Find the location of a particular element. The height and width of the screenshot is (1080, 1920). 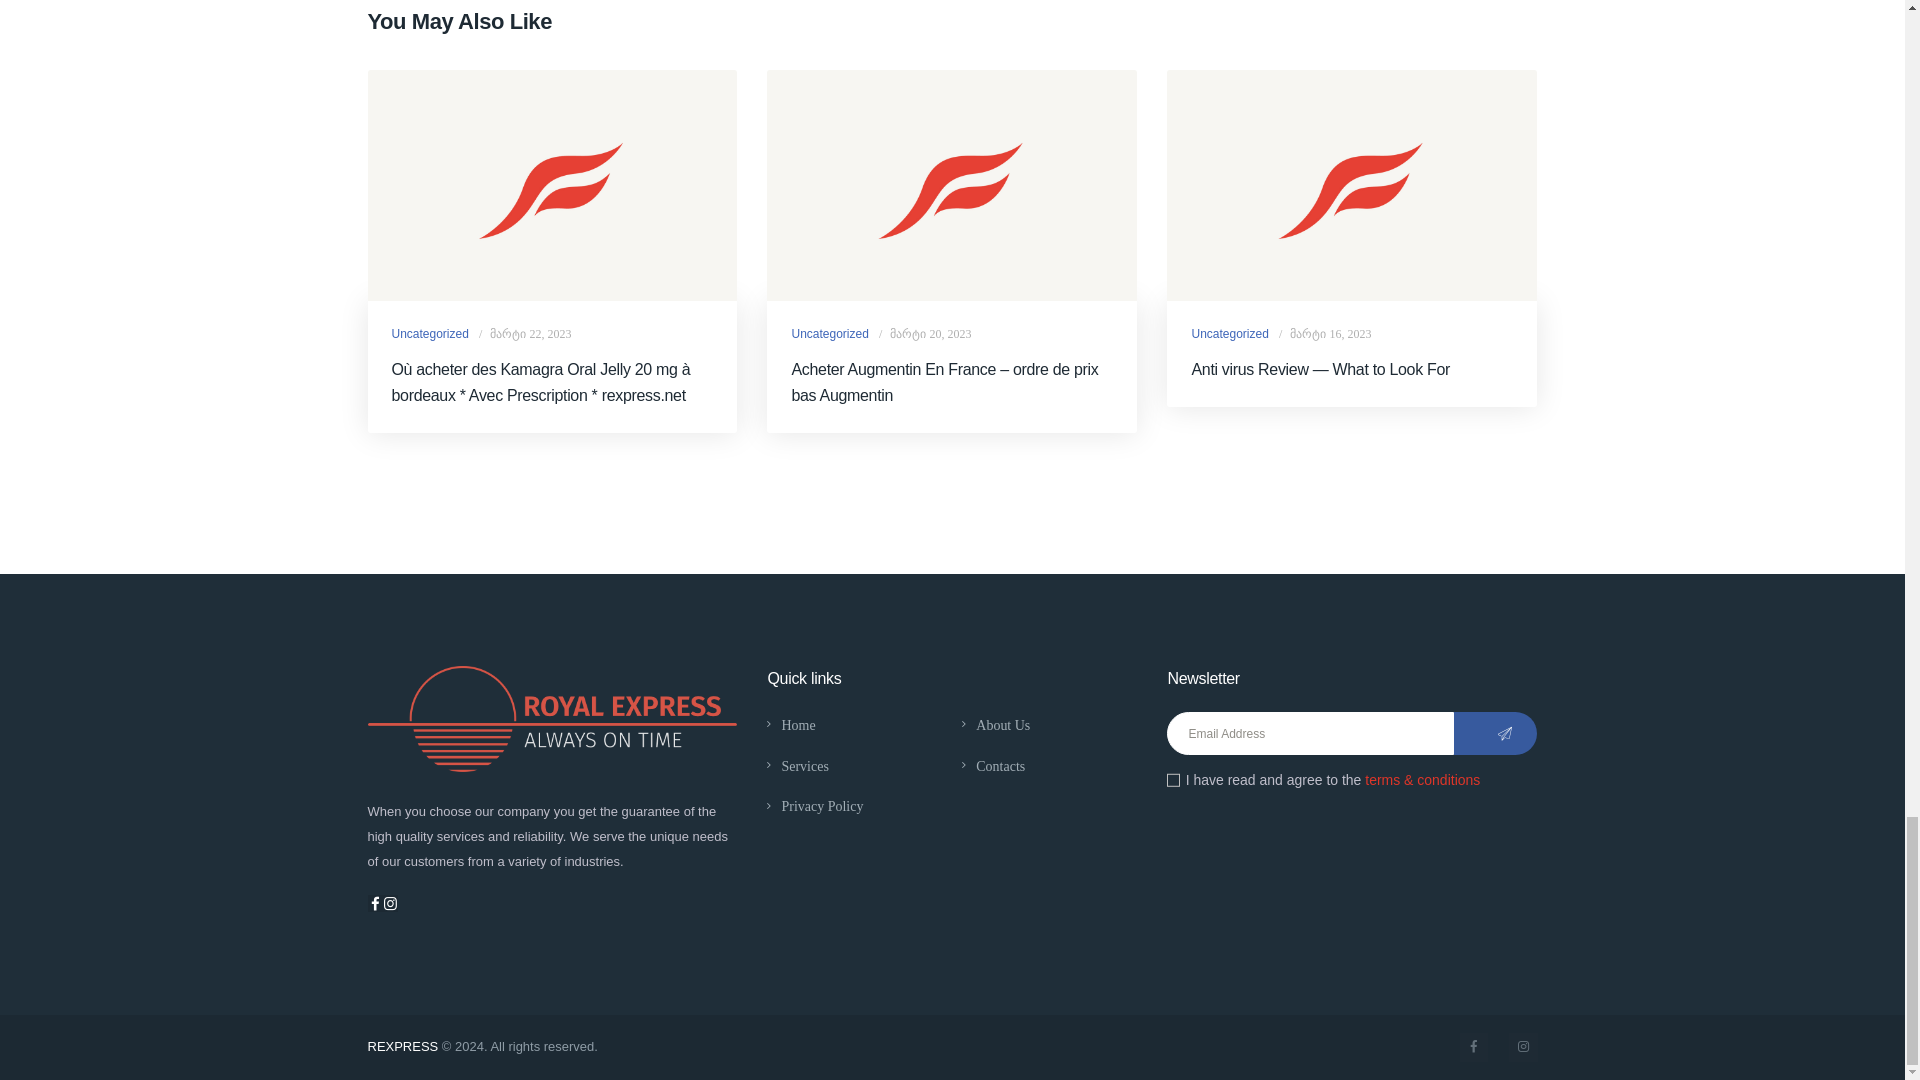

View all posts in Uncategorized is located at coordinates (829, 334).